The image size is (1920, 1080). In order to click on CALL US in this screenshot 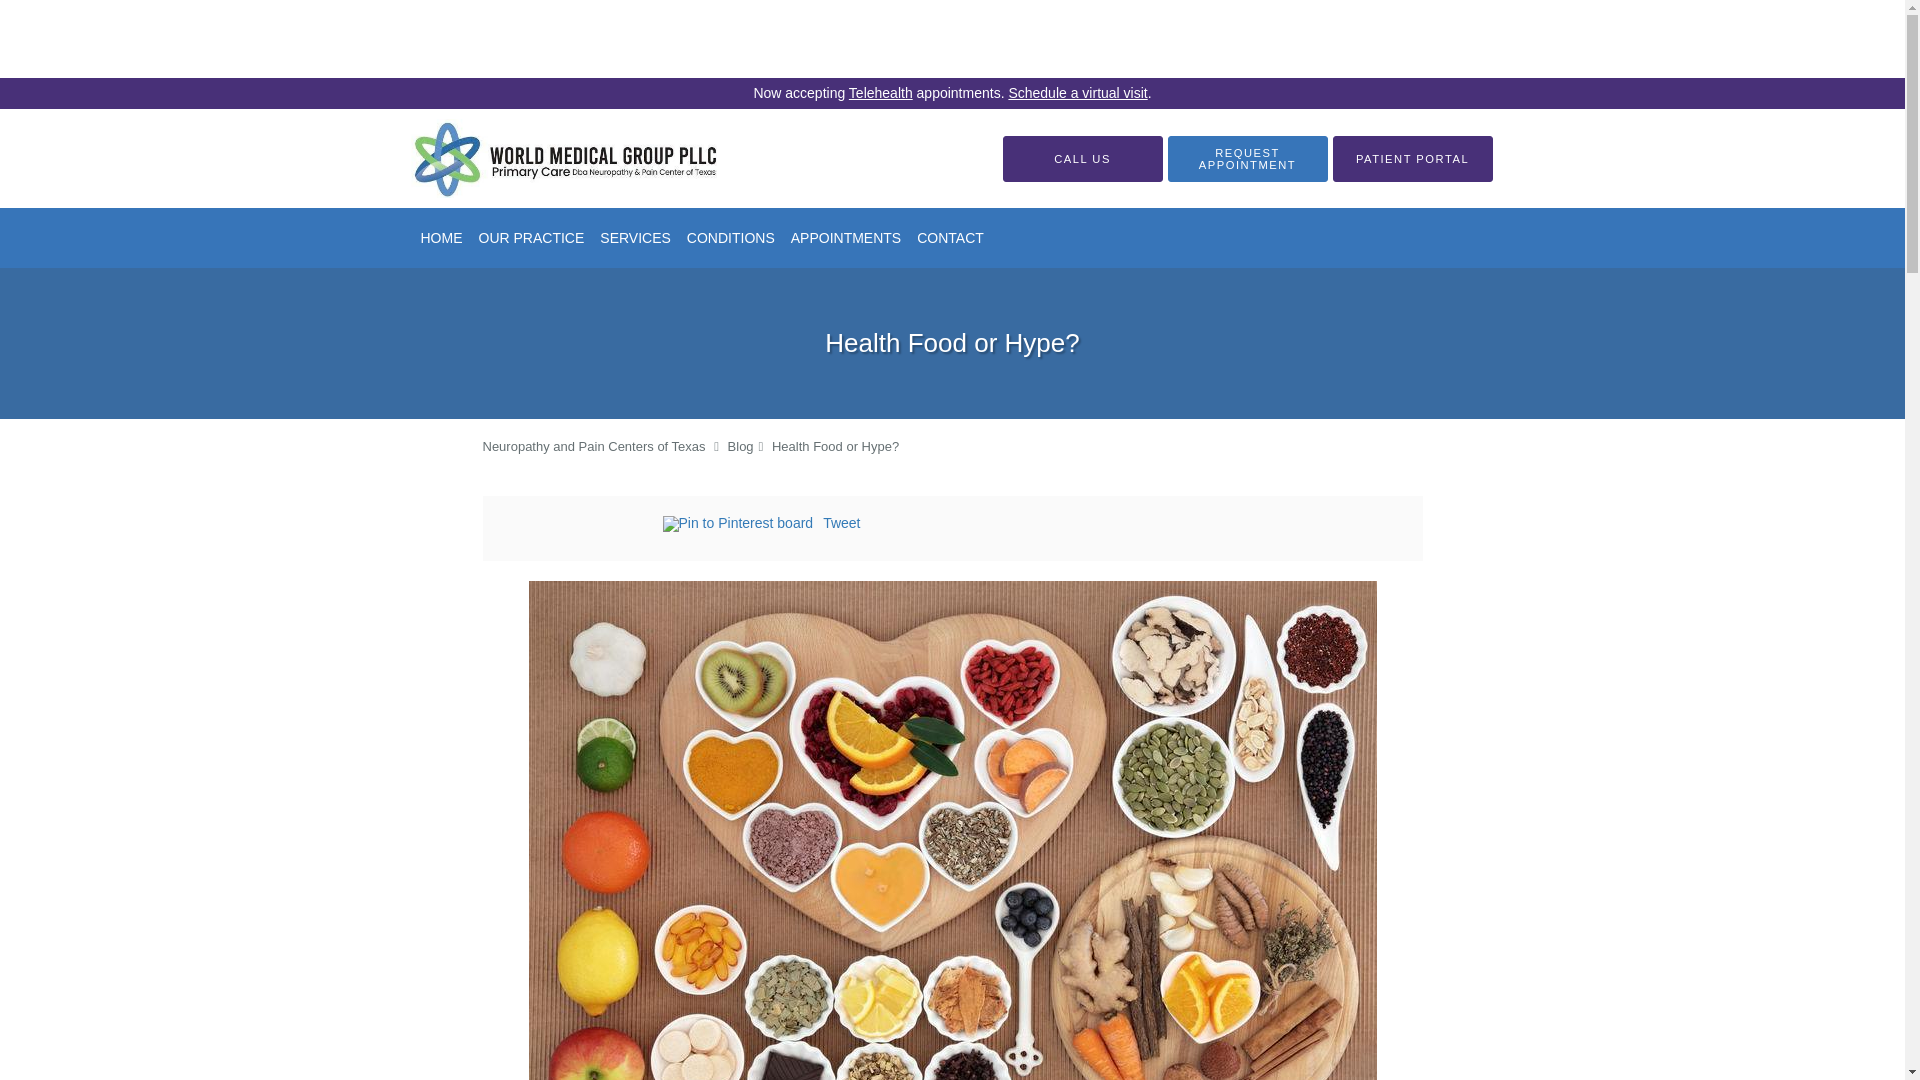, I will do `click(1082, 159)`.